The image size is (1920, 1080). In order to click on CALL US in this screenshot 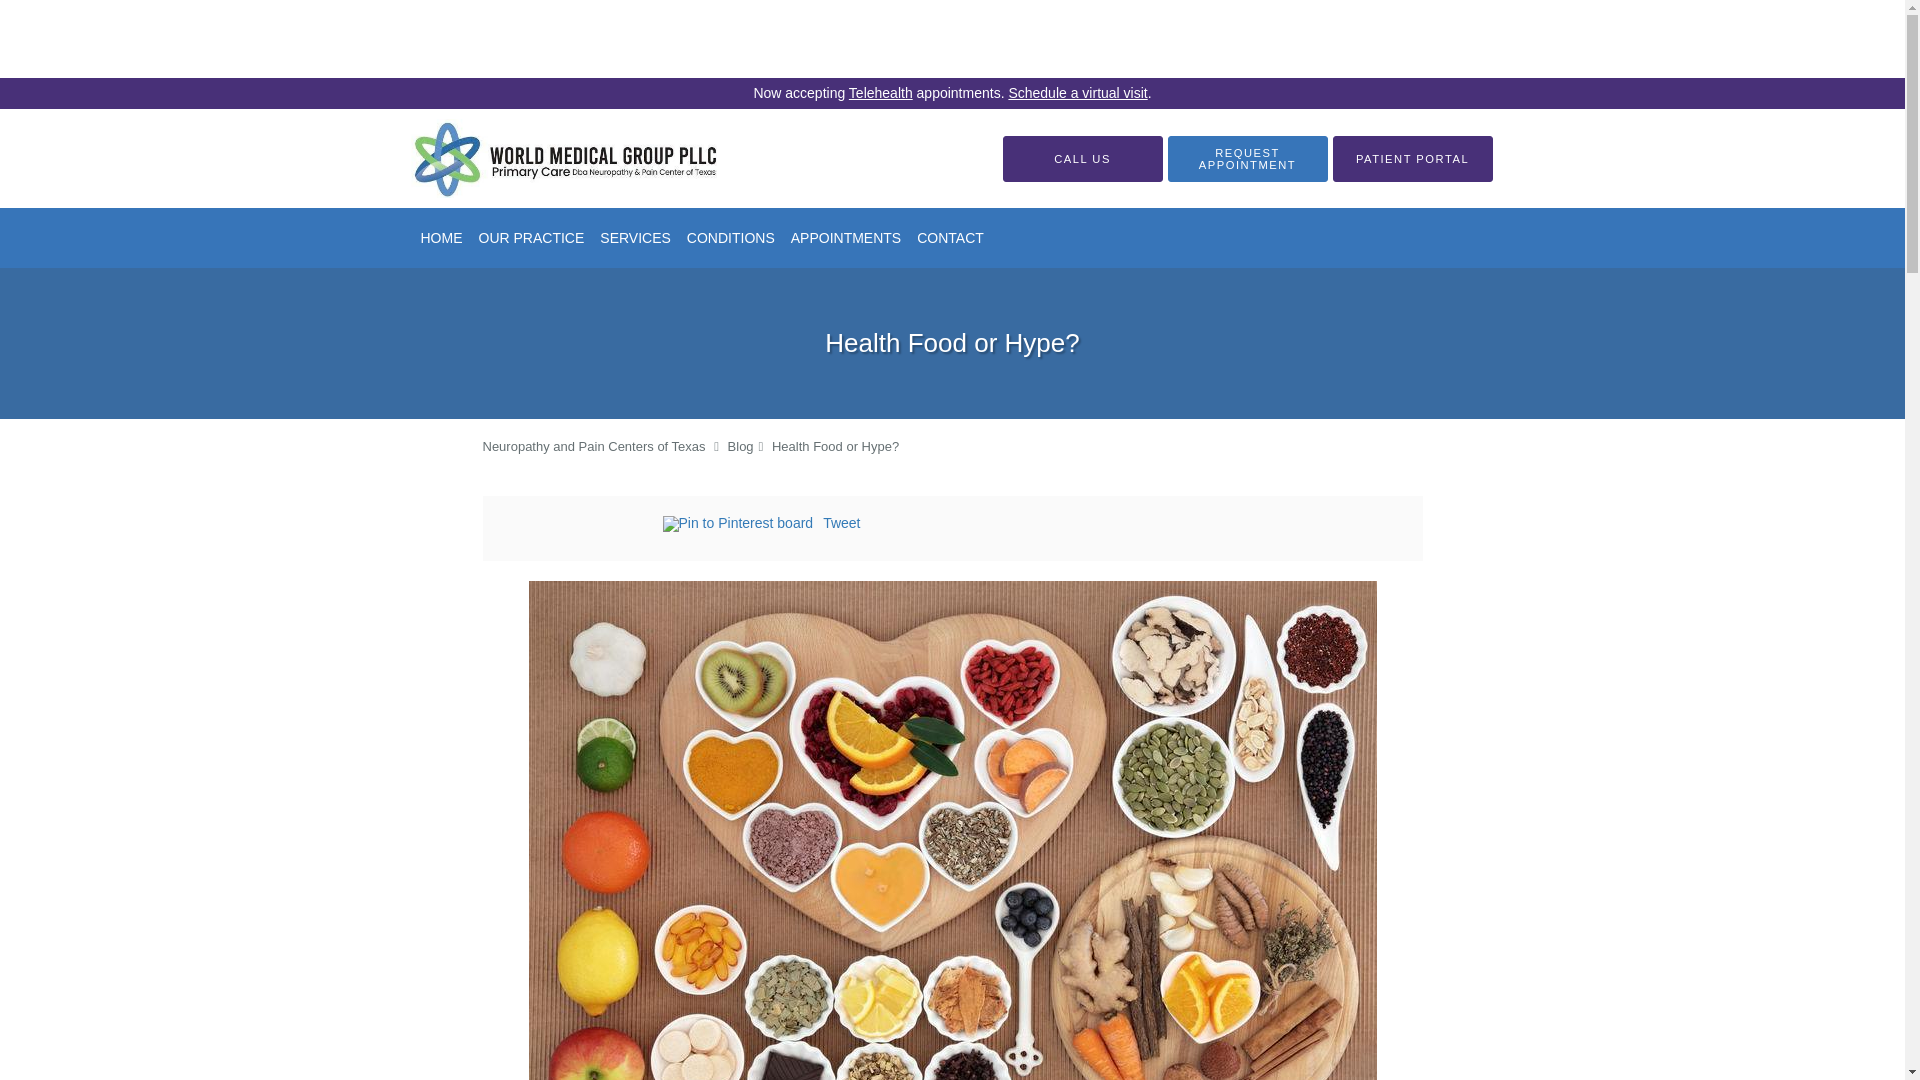, I will do `click(1082, 159)`.